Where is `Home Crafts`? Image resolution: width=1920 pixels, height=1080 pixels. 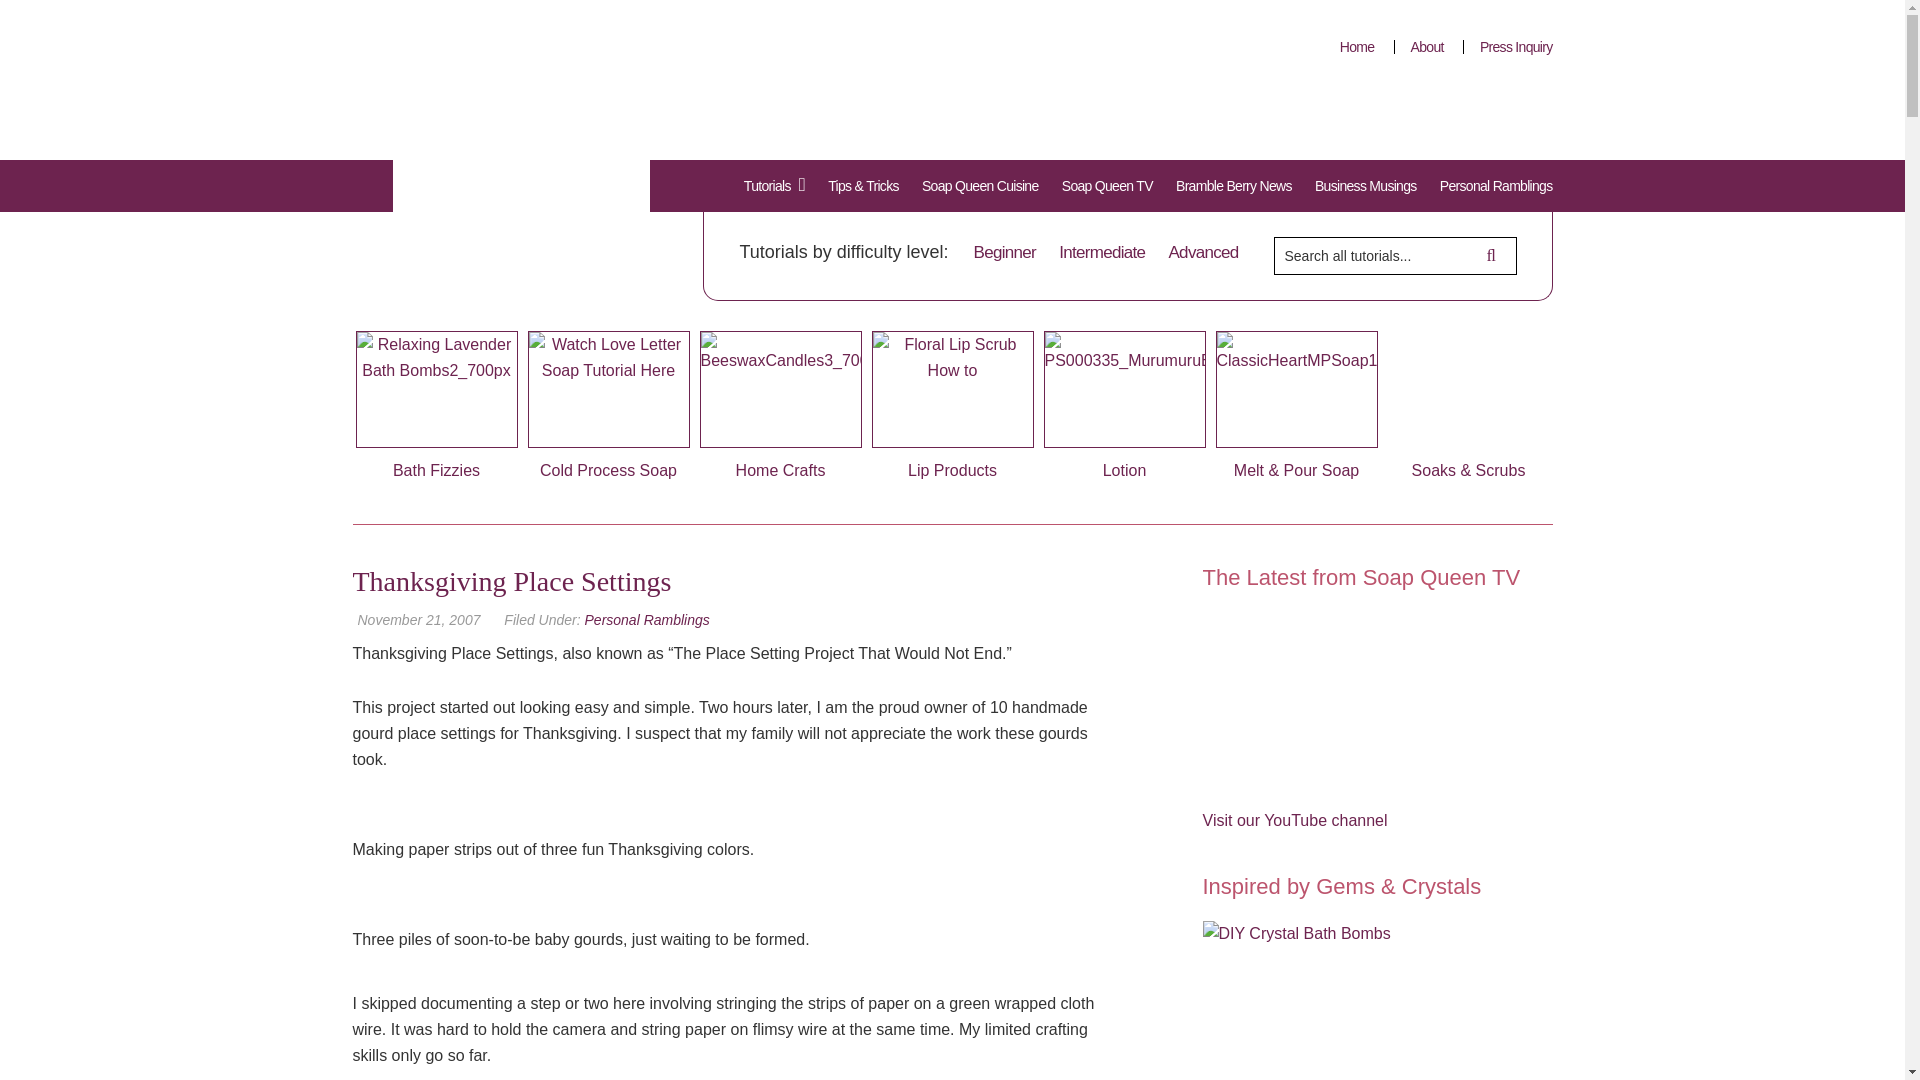 Home Crafts is located at coordinates (781, 404).